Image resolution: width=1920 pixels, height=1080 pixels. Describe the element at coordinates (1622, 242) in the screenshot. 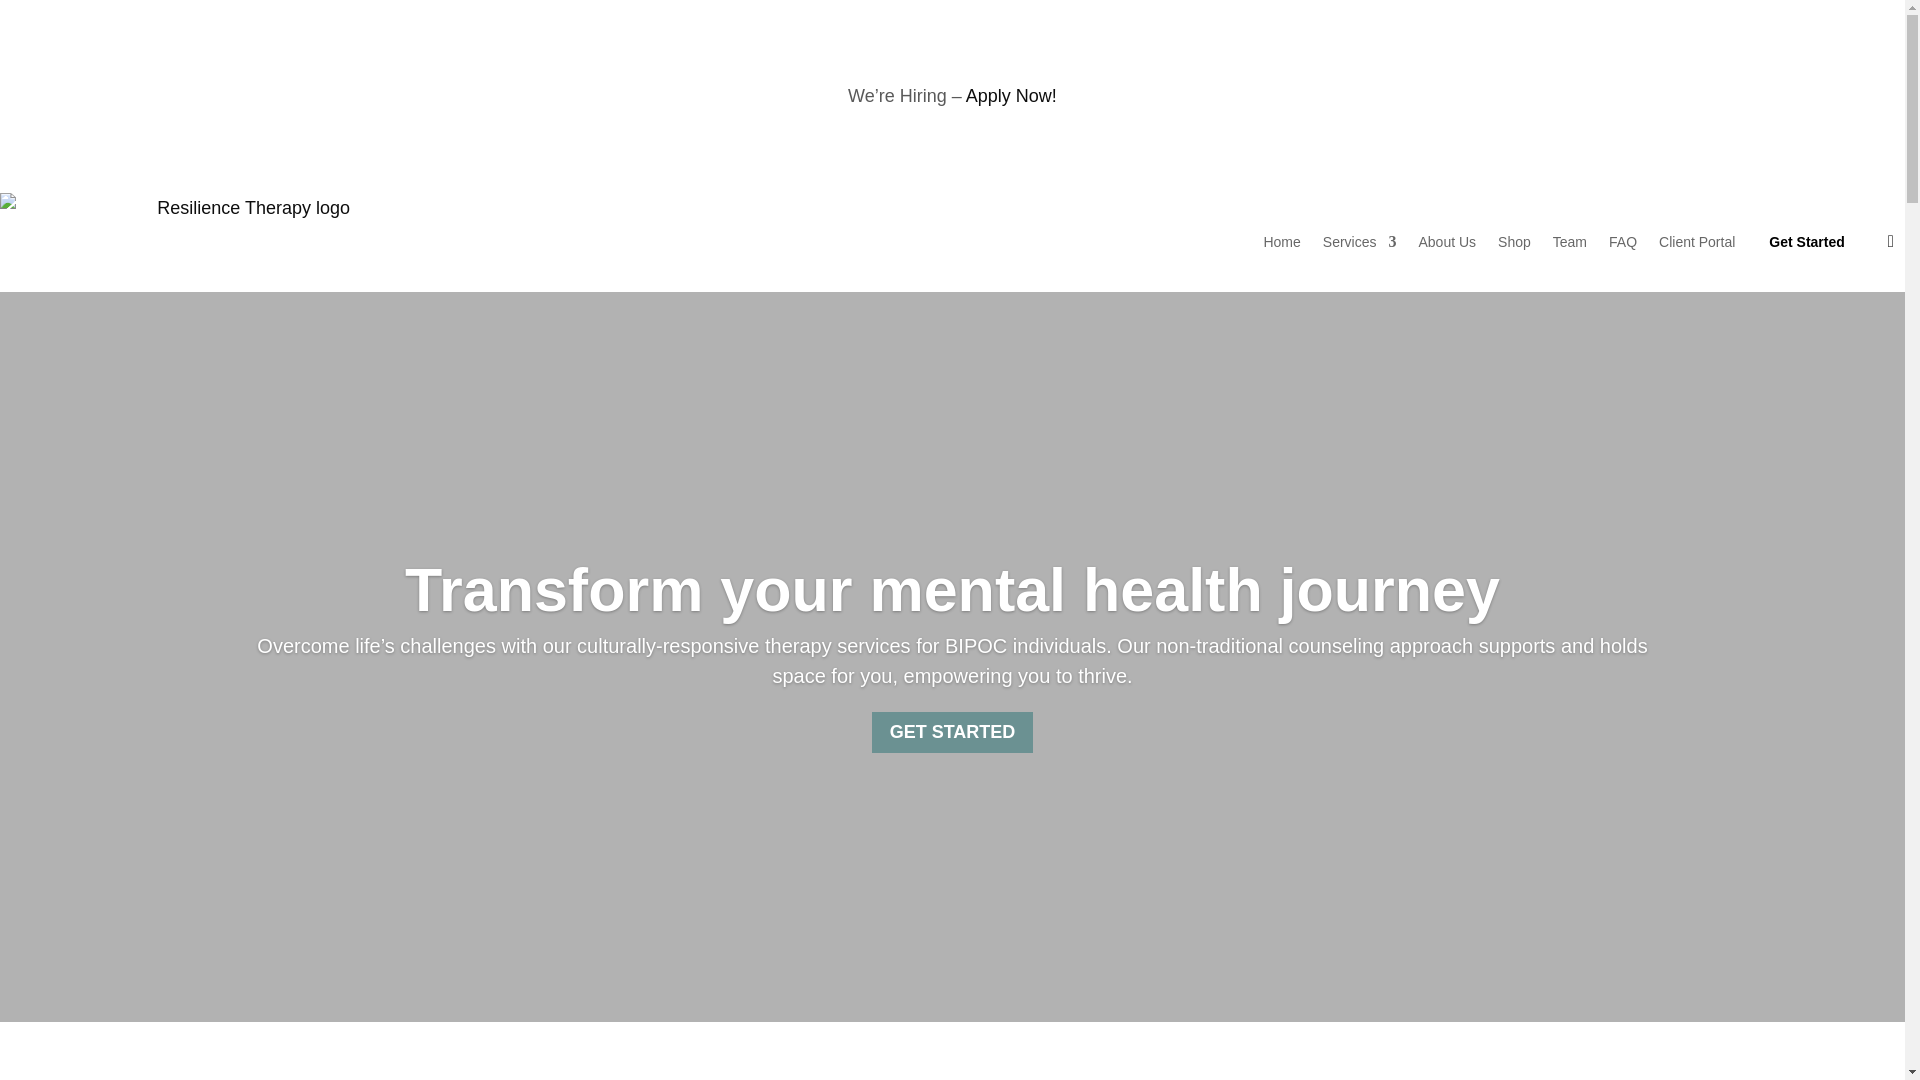

I see `FAQ` at that location.